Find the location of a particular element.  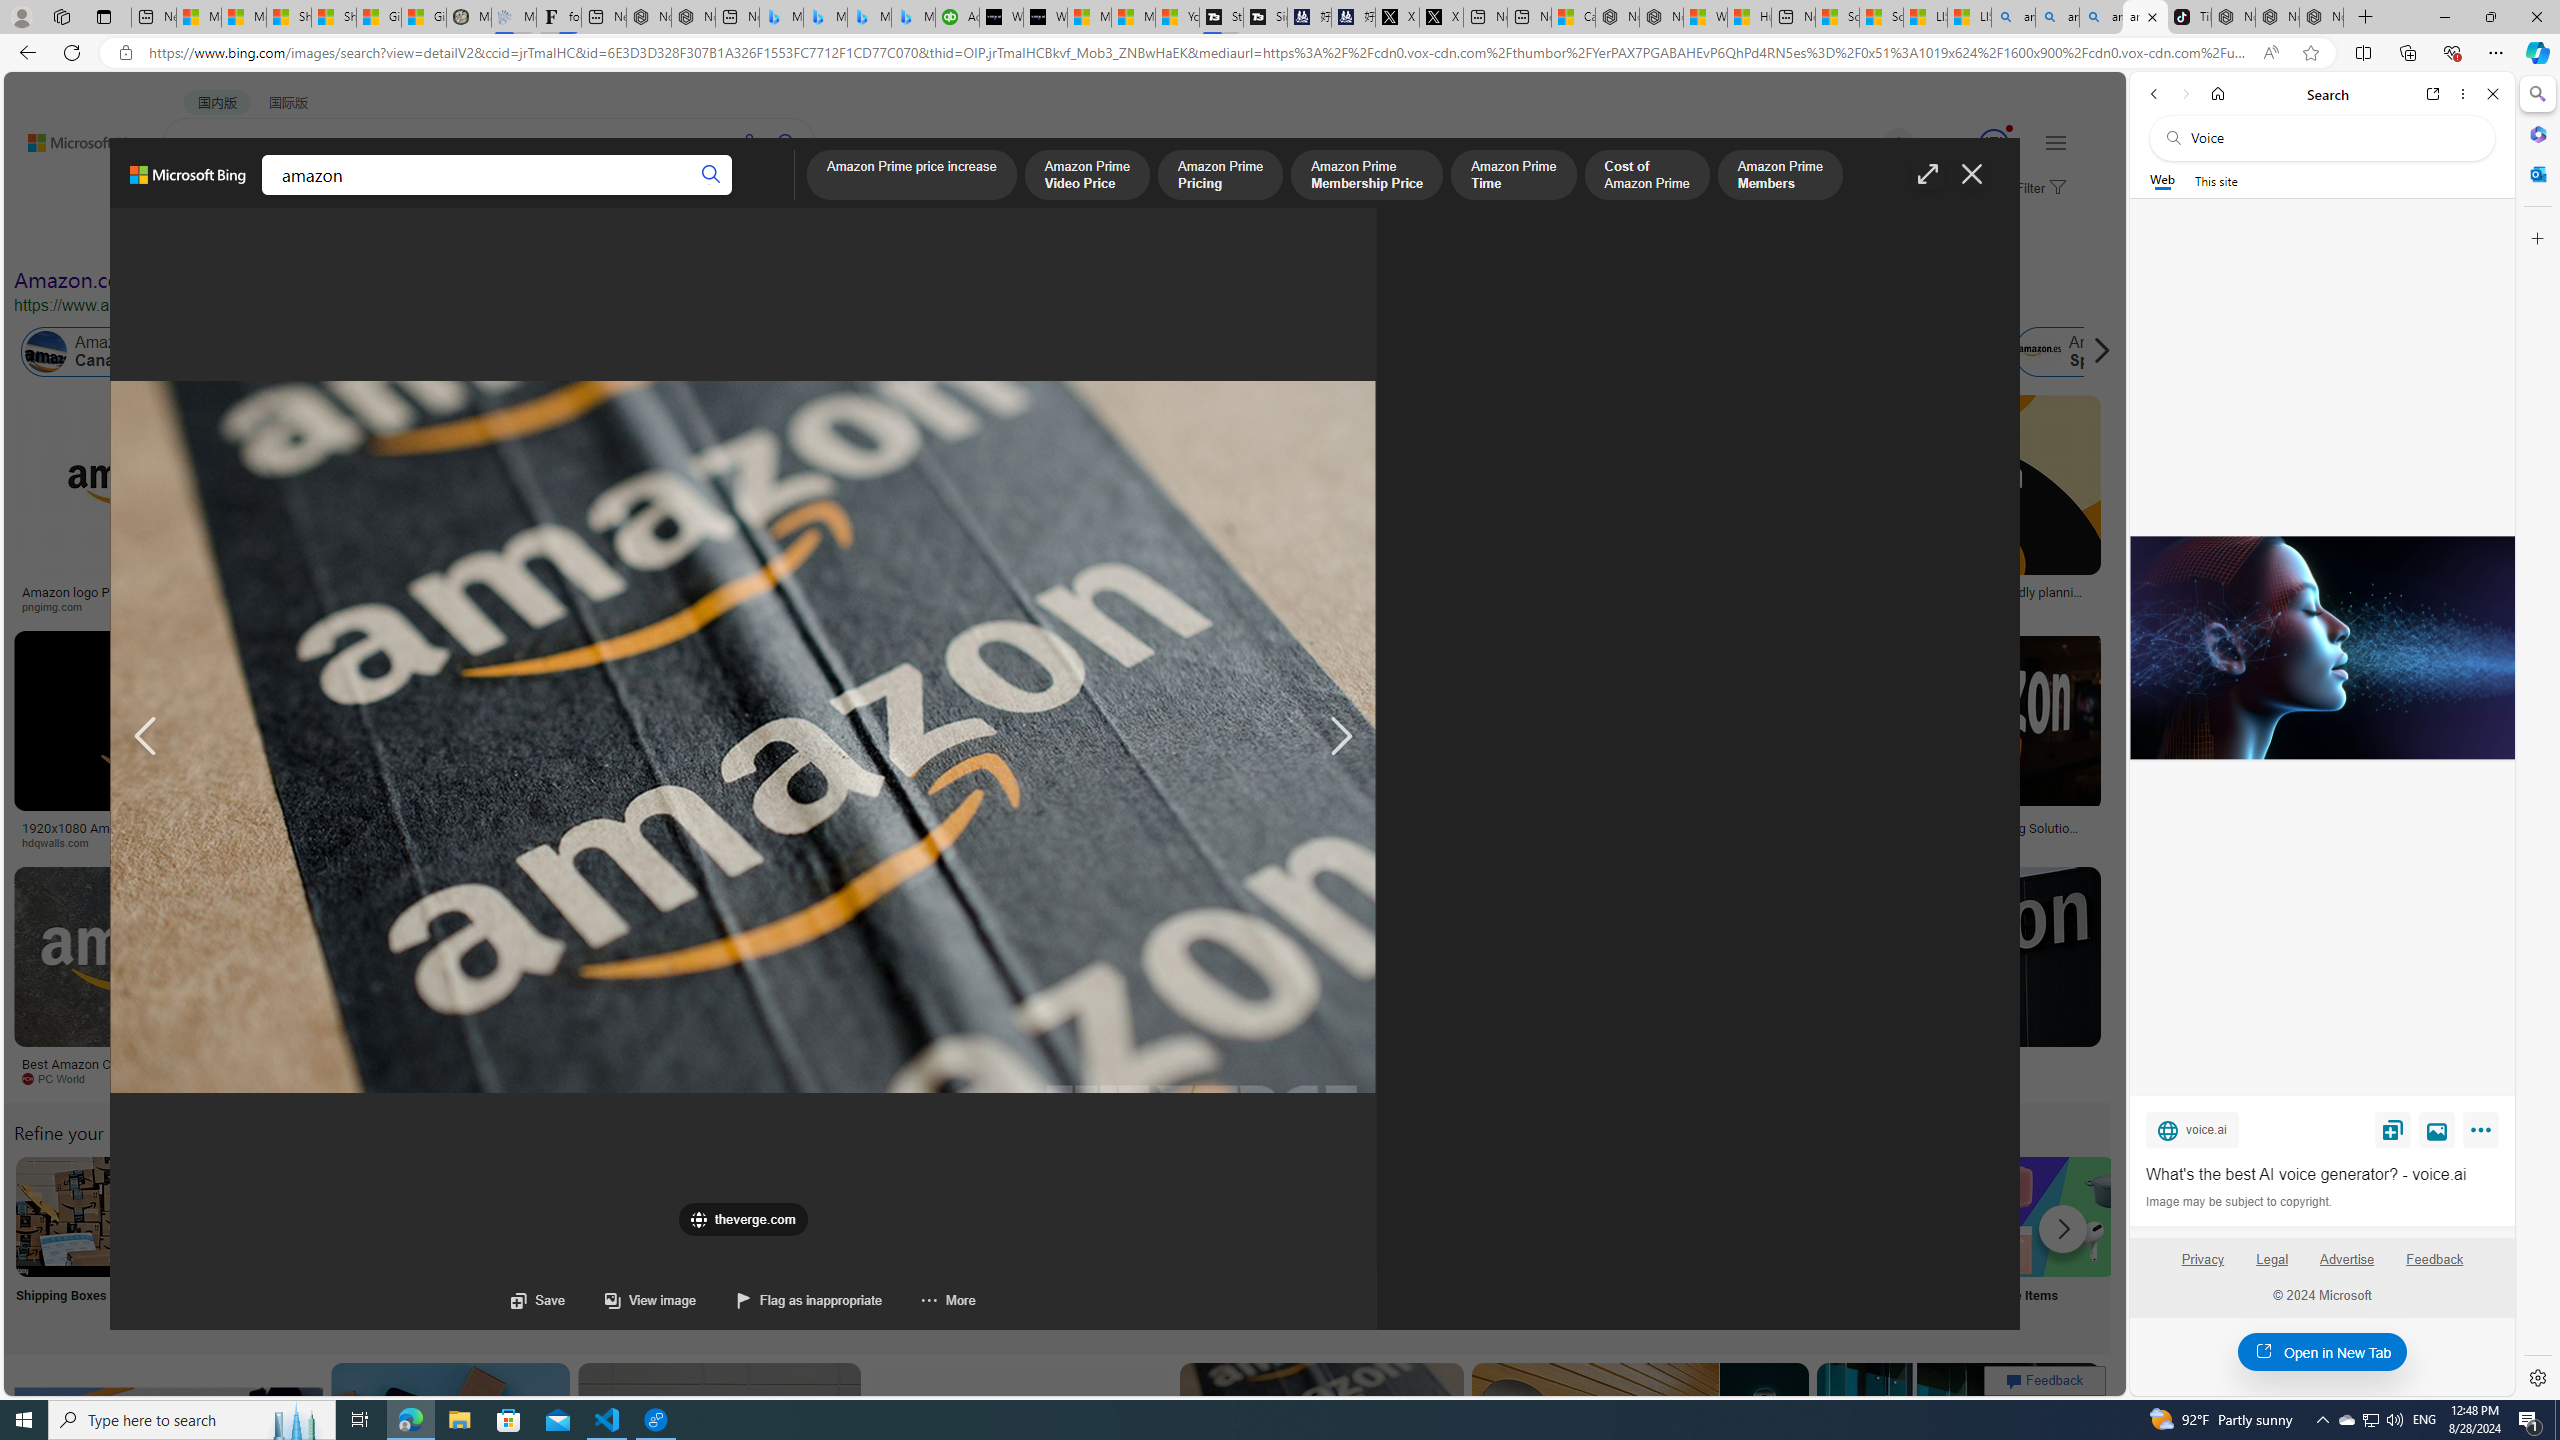

Online Shopping Search is located at coordinates (208, 1242).